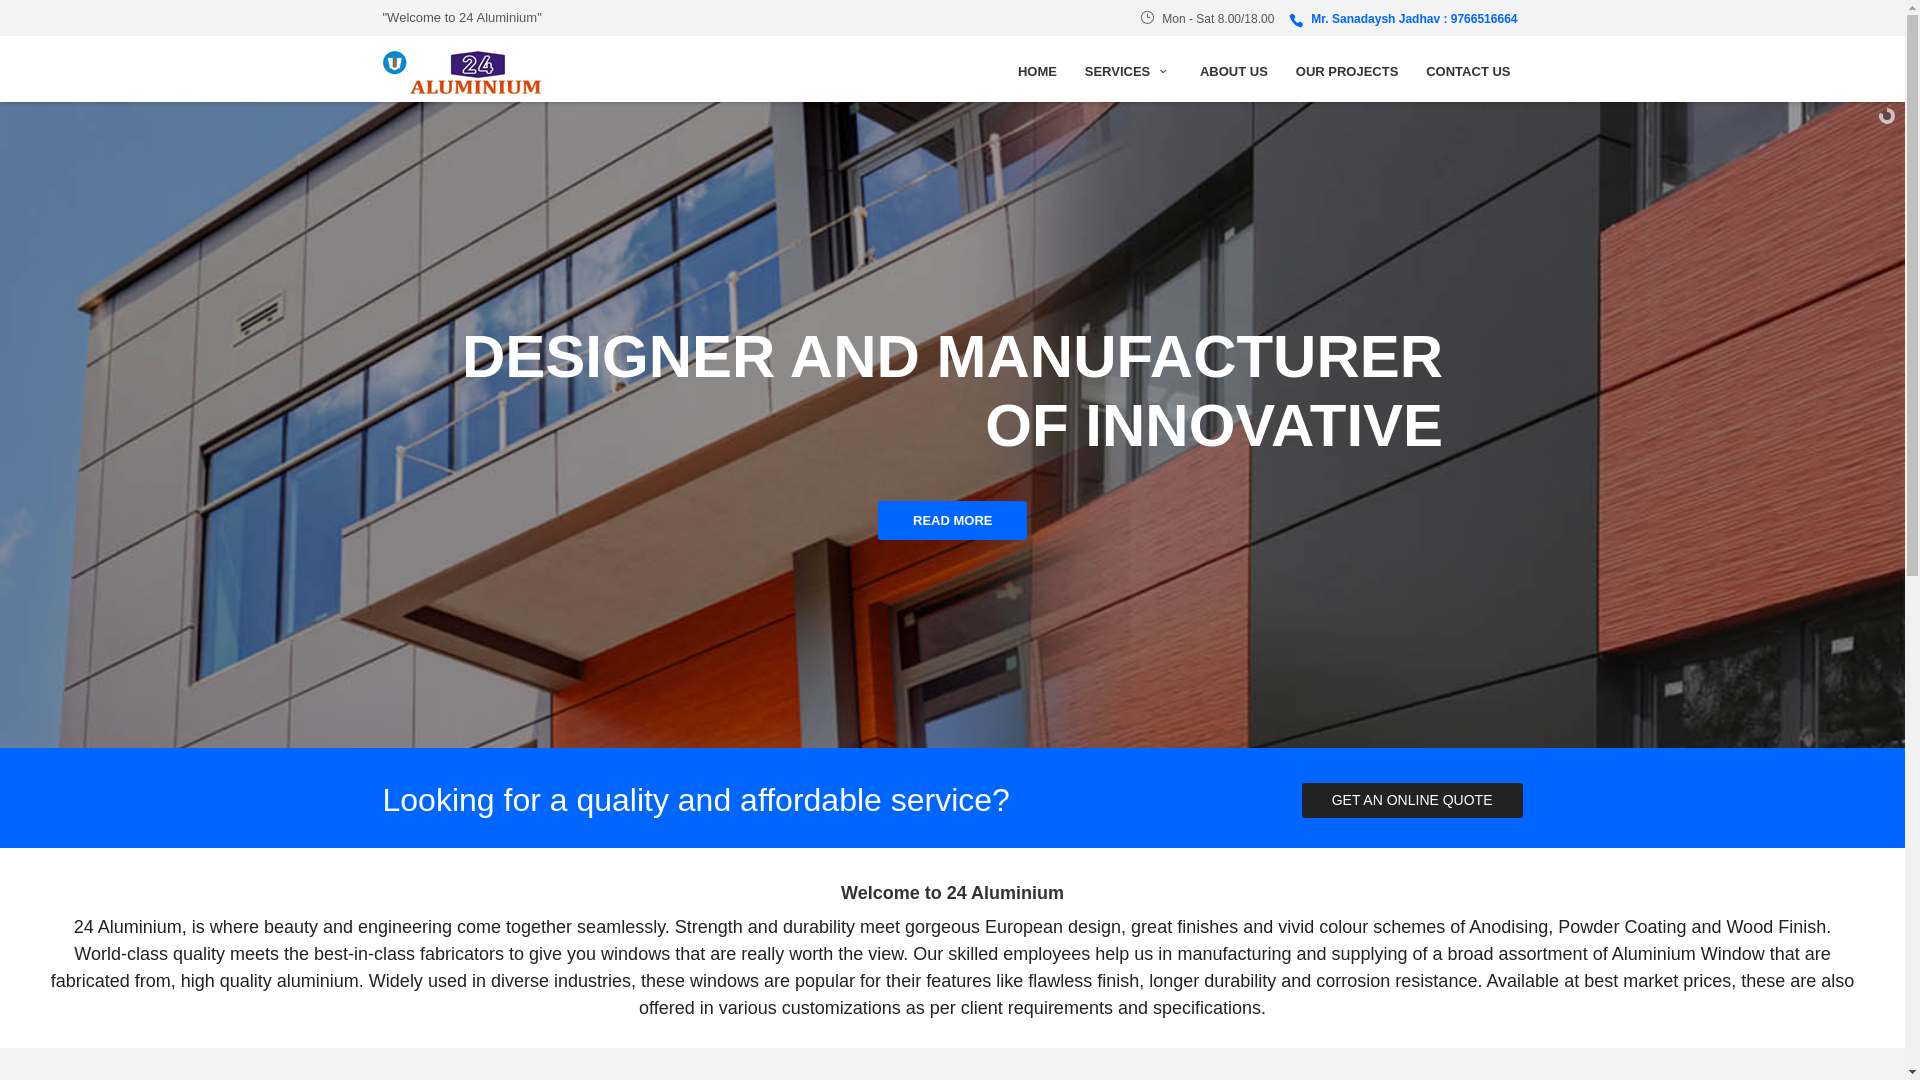 The image size is (1920, 1080). Describe the element at coordinates (944, 789) in the screenshot. I see `Aluminum Glass Railing` at that location.